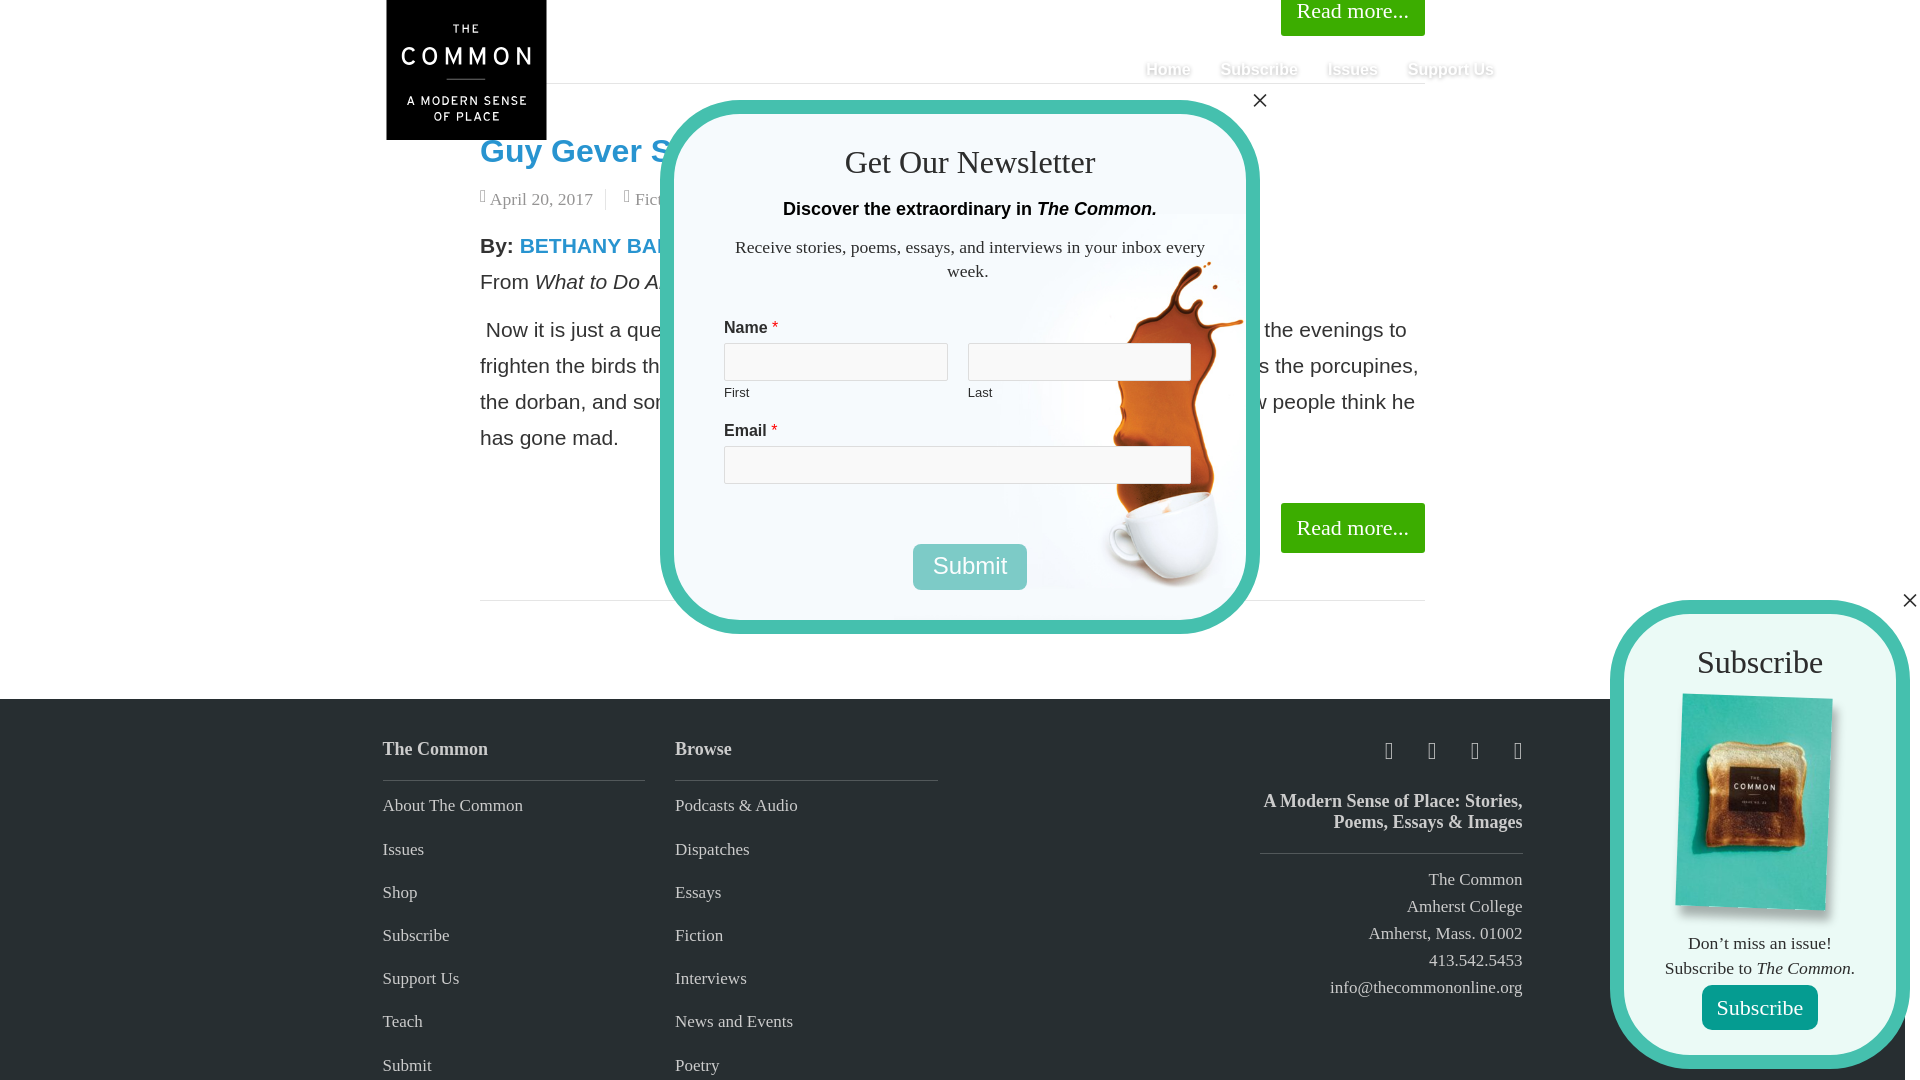  Describe the element at coordinates (1352, 18) in the screenshot. I see `Read more...` at that location.